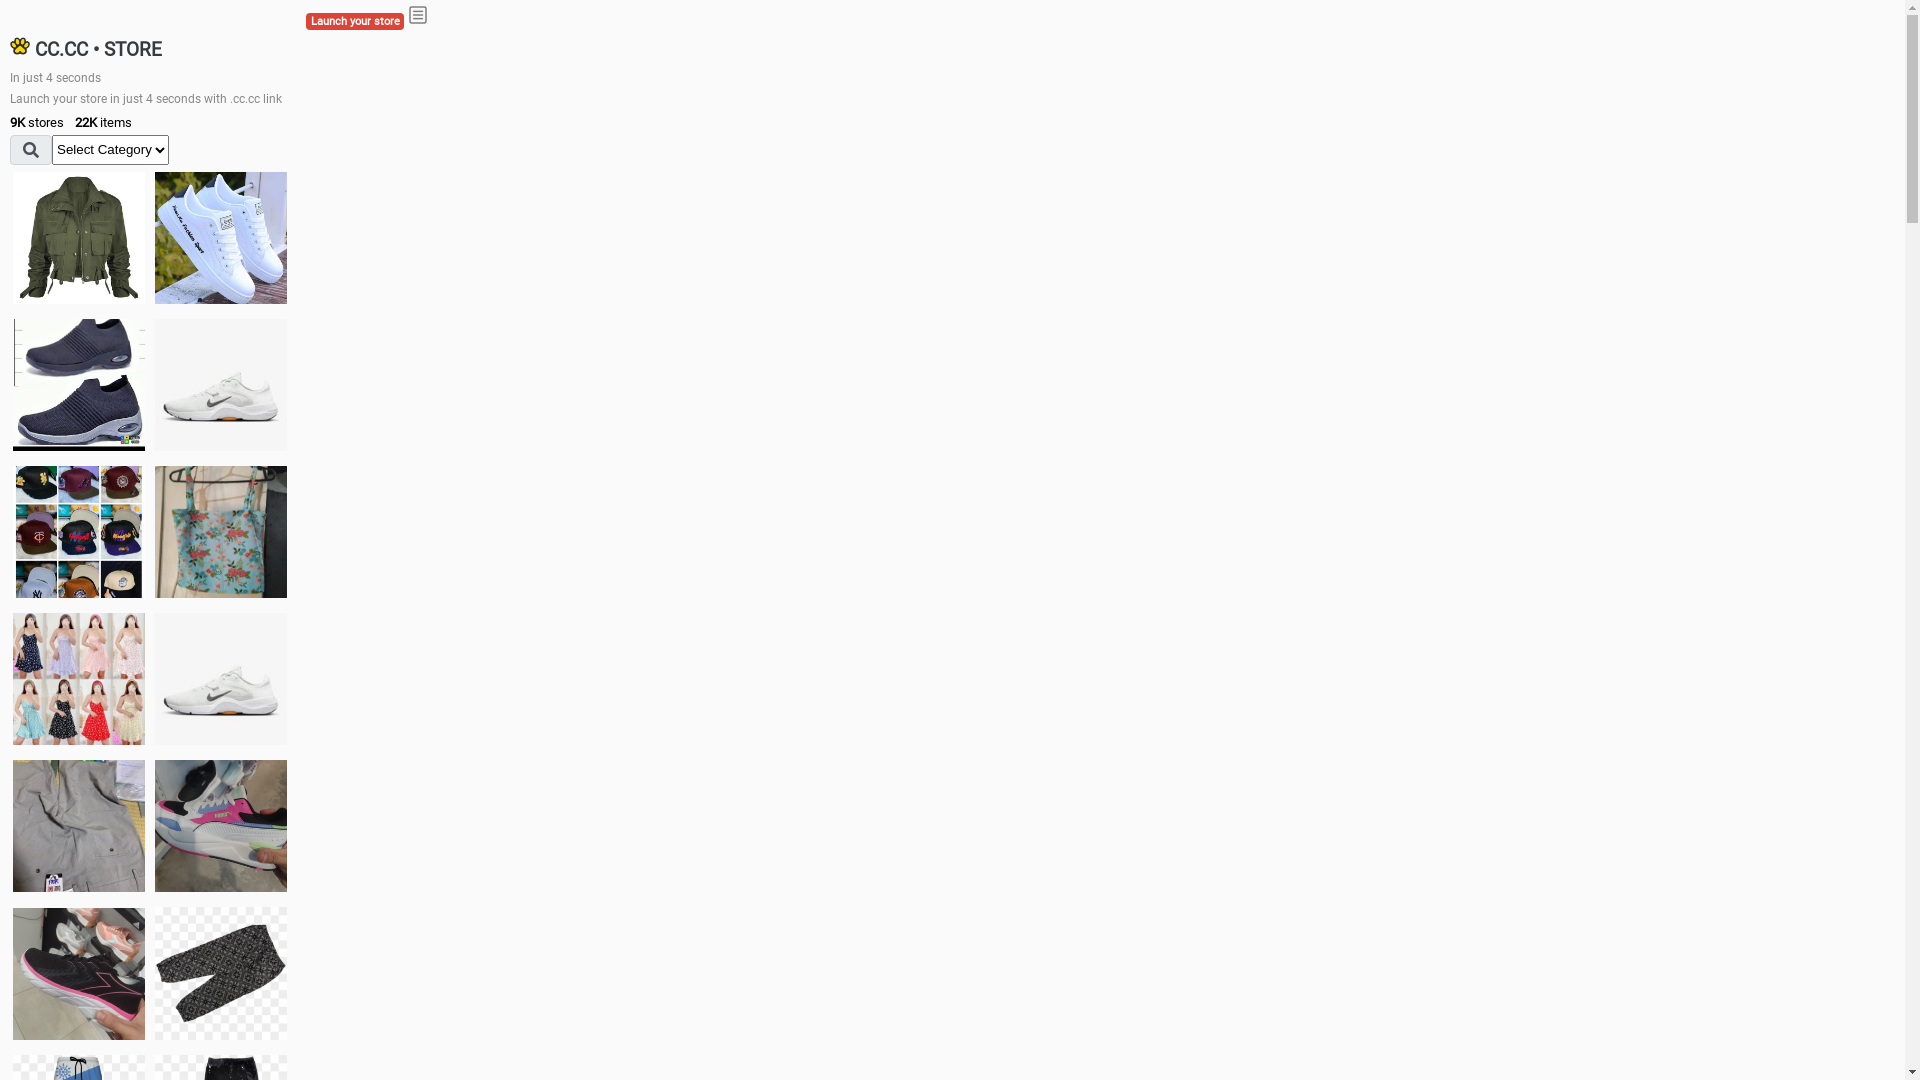 The image size is (1920, 1080). I want to click on Shoes for boys, so click(221, 385).